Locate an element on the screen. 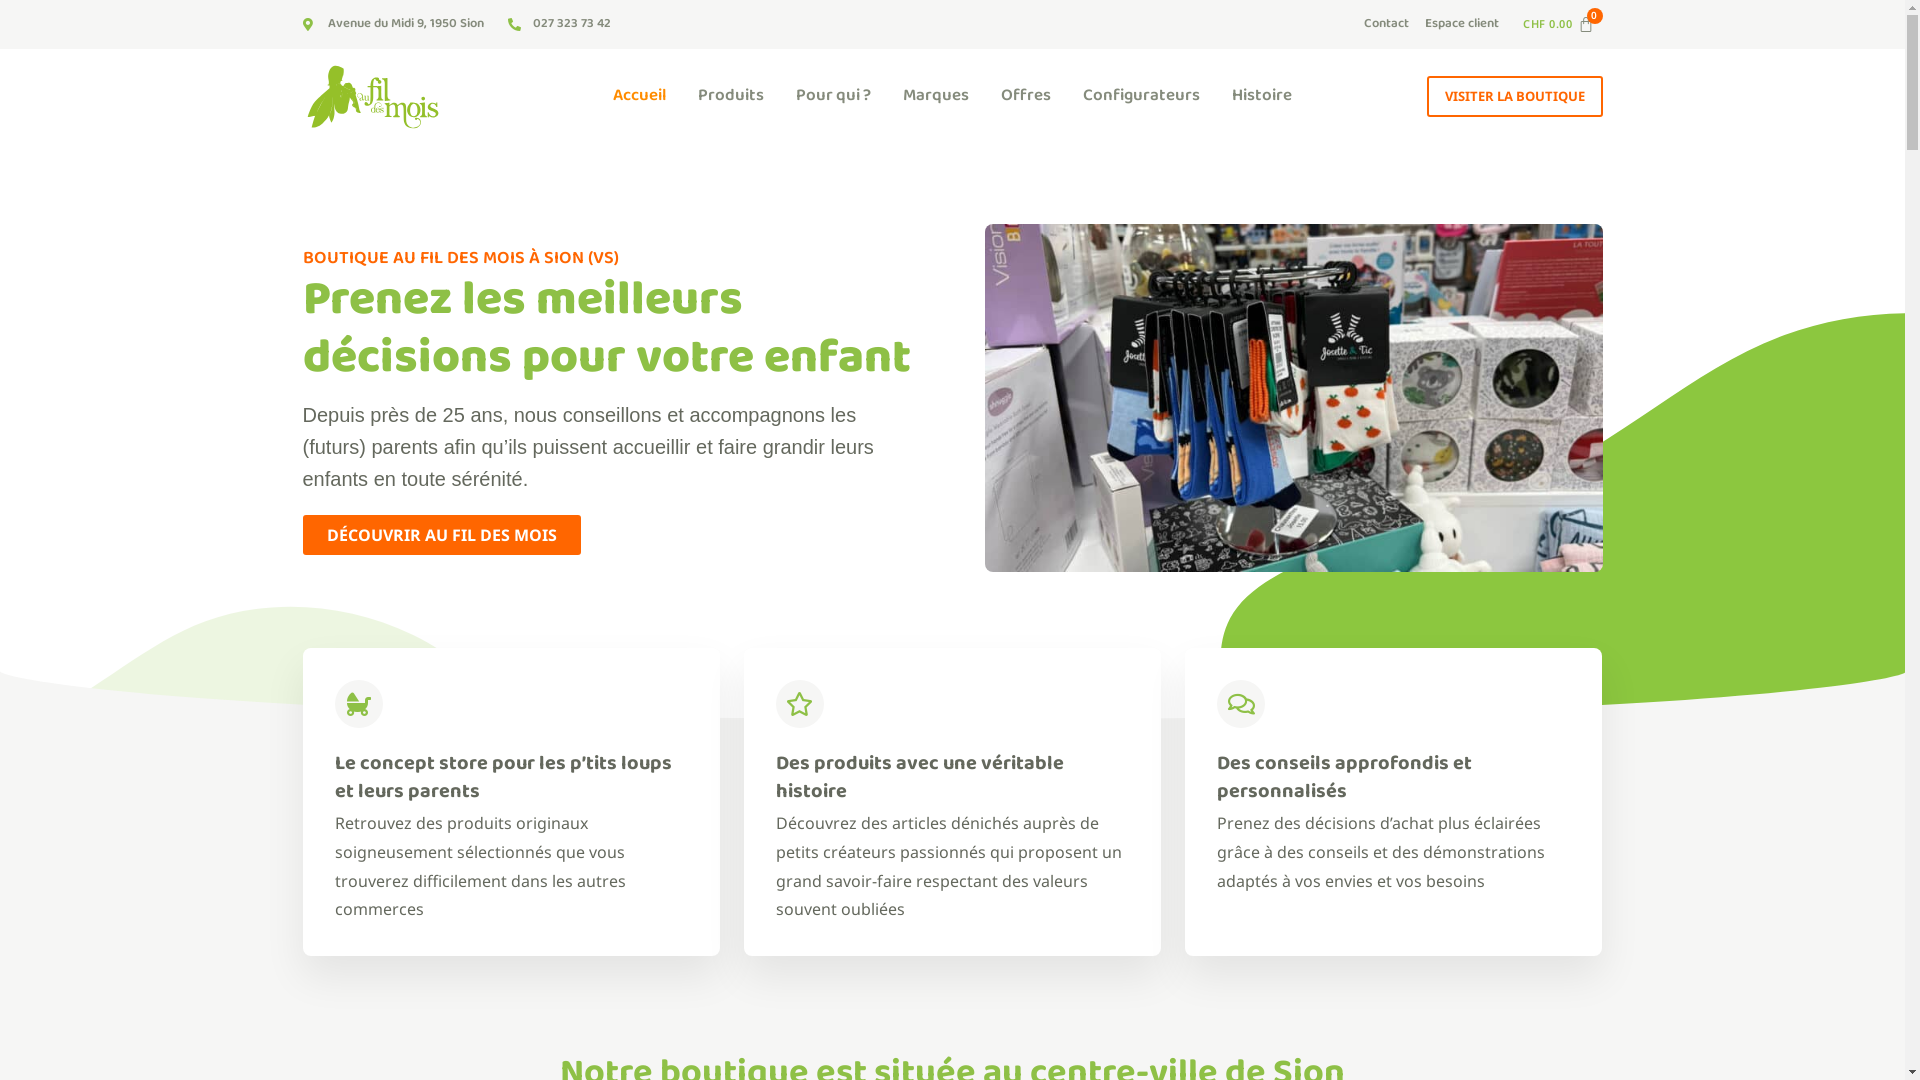 This screenshot has height=1080, width=1920. Histoire is located at coordinates (1262, 96).